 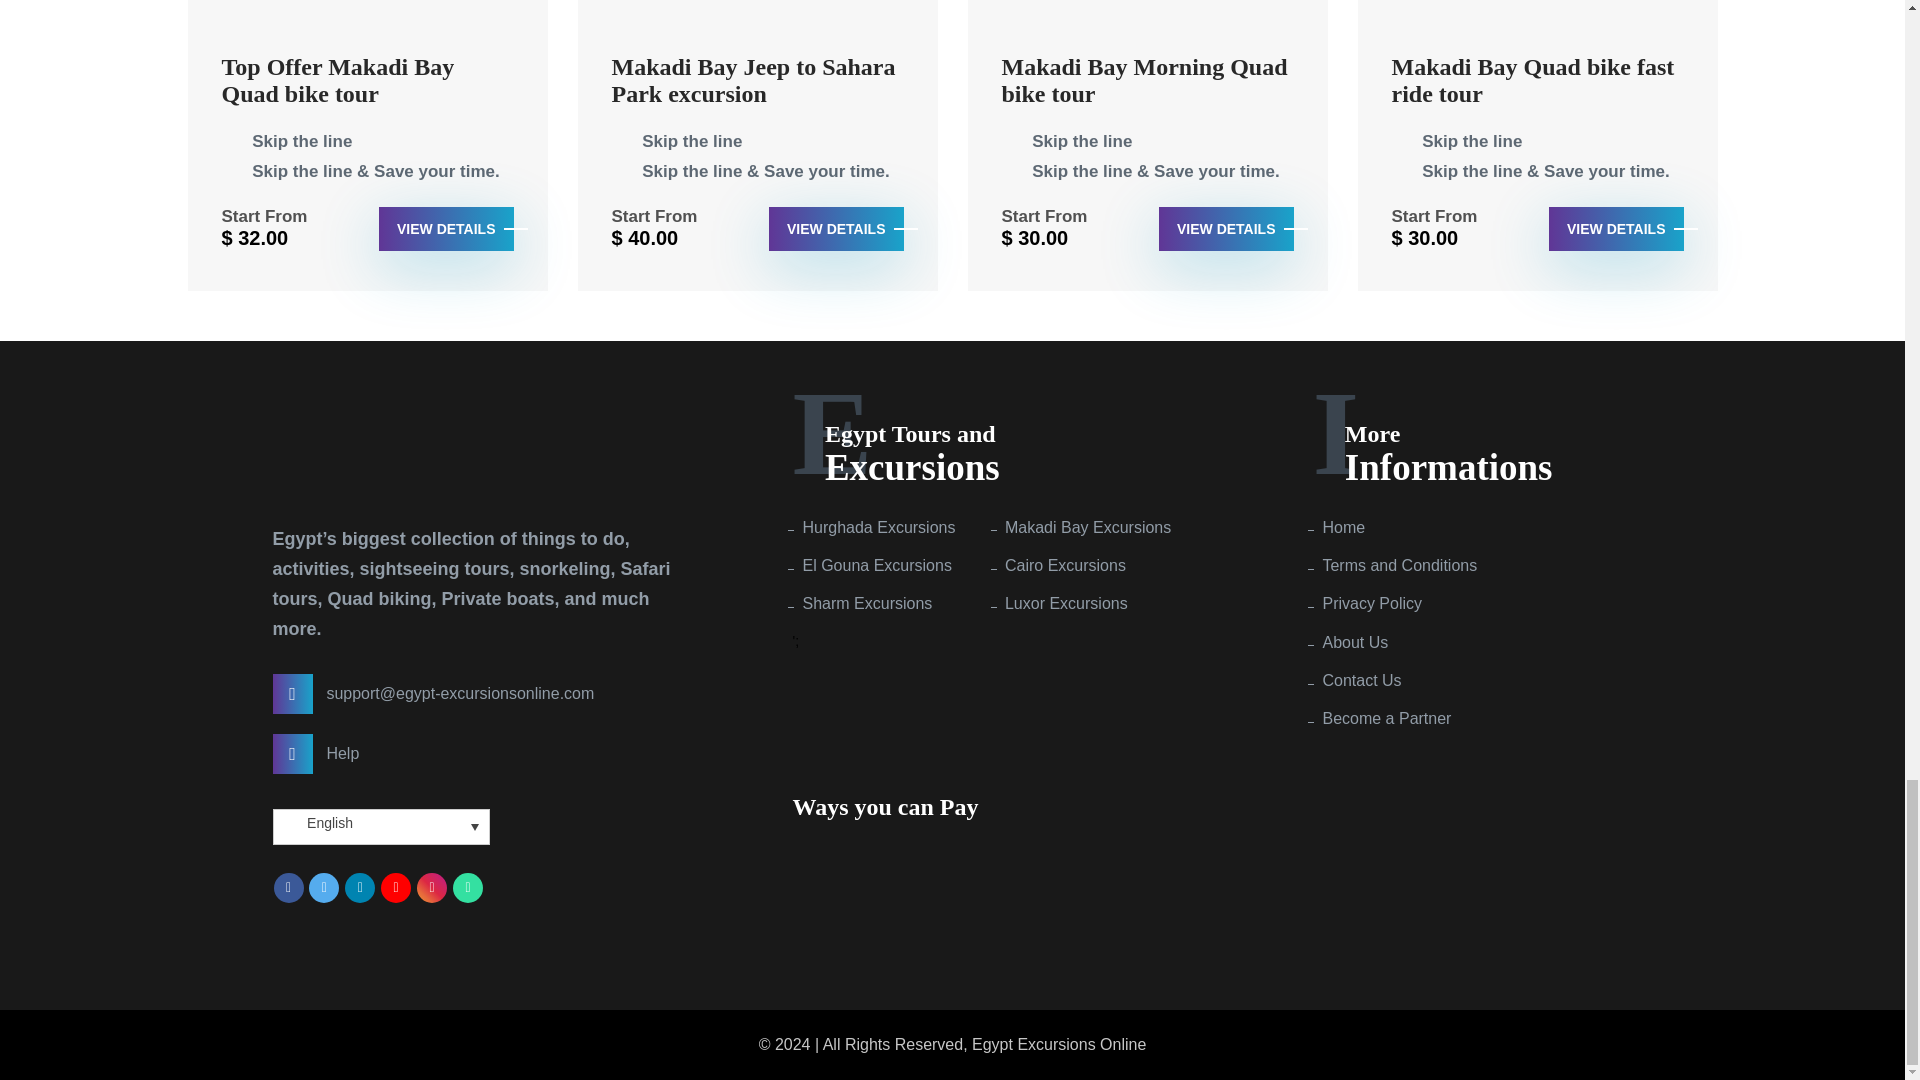 What do you see at coordinates (758, 90) in the screenshot?
I see `Makadi Bay Jeep to Sahara Park excursion` at bounding box center [758, 90].